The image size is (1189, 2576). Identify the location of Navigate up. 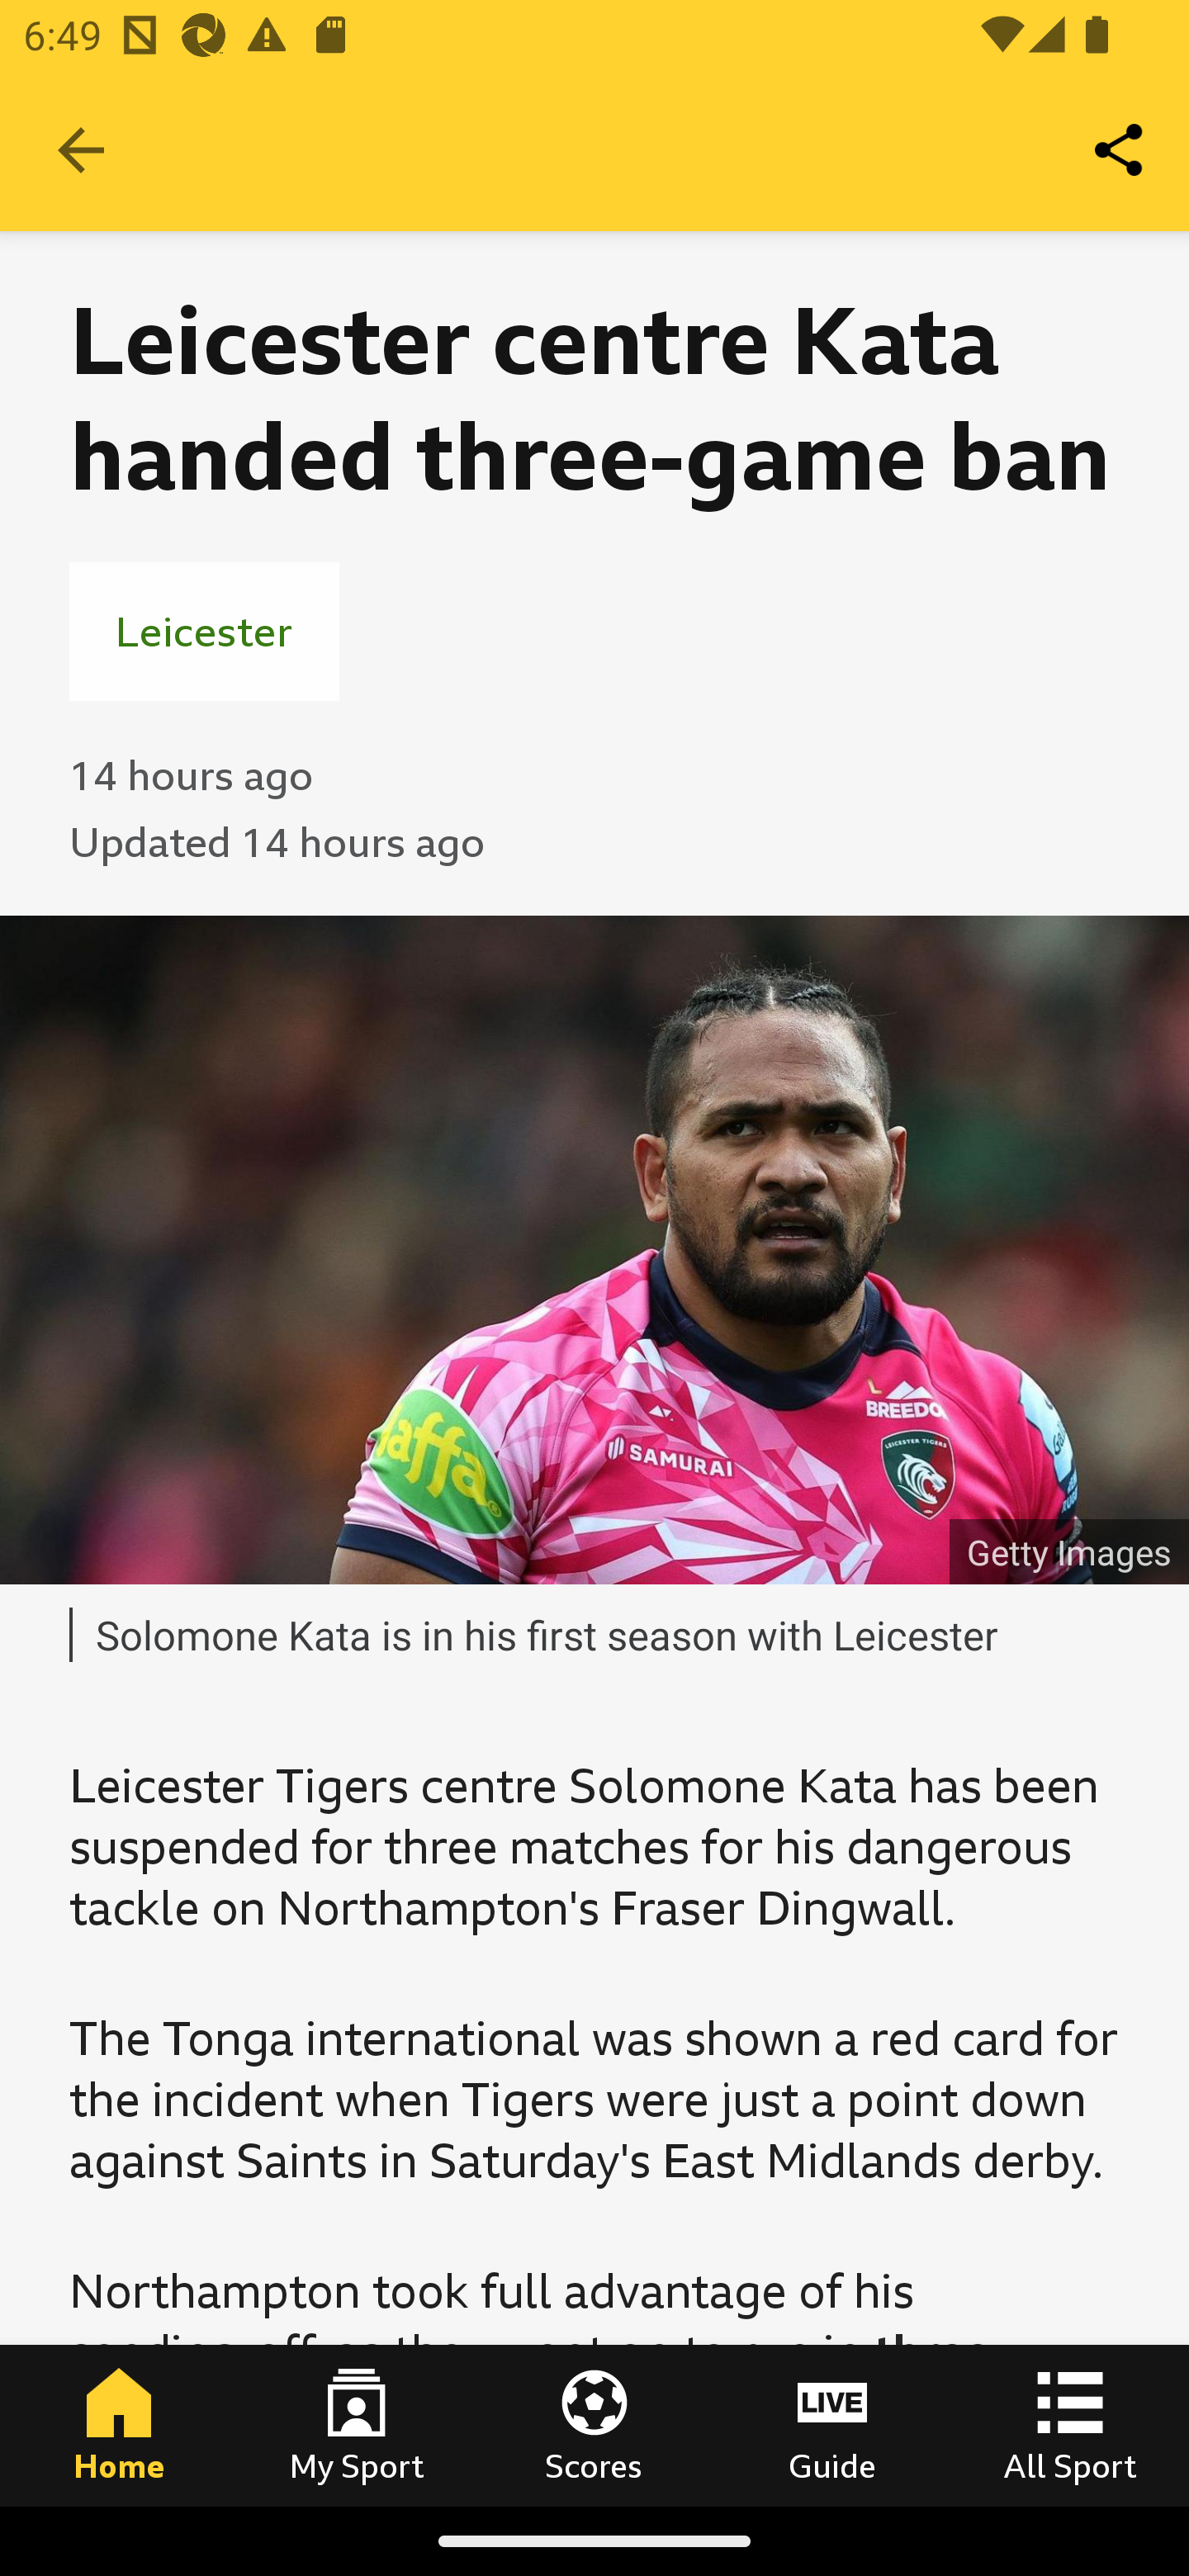
(81, 150).